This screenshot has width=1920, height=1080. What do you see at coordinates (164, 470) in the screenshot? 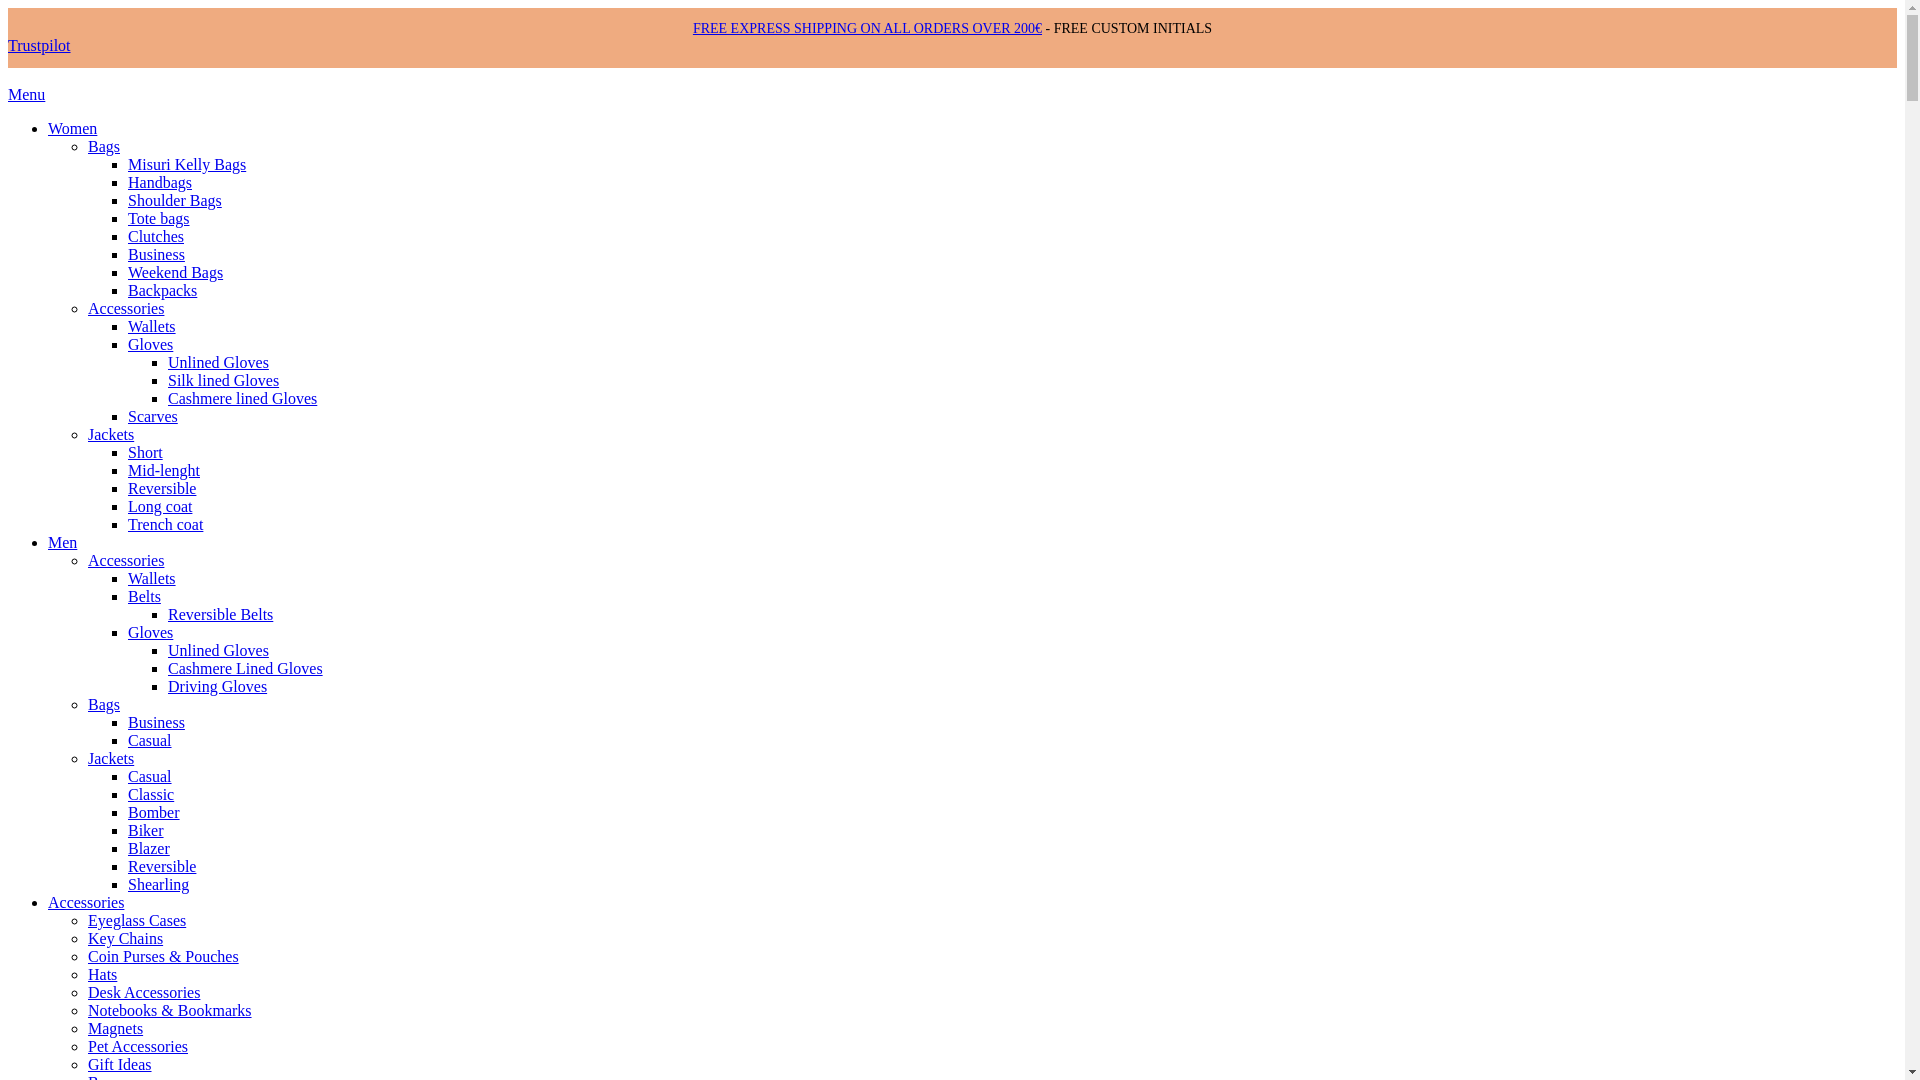
I see `Mid-lenght` at bounding box center [164, 470].